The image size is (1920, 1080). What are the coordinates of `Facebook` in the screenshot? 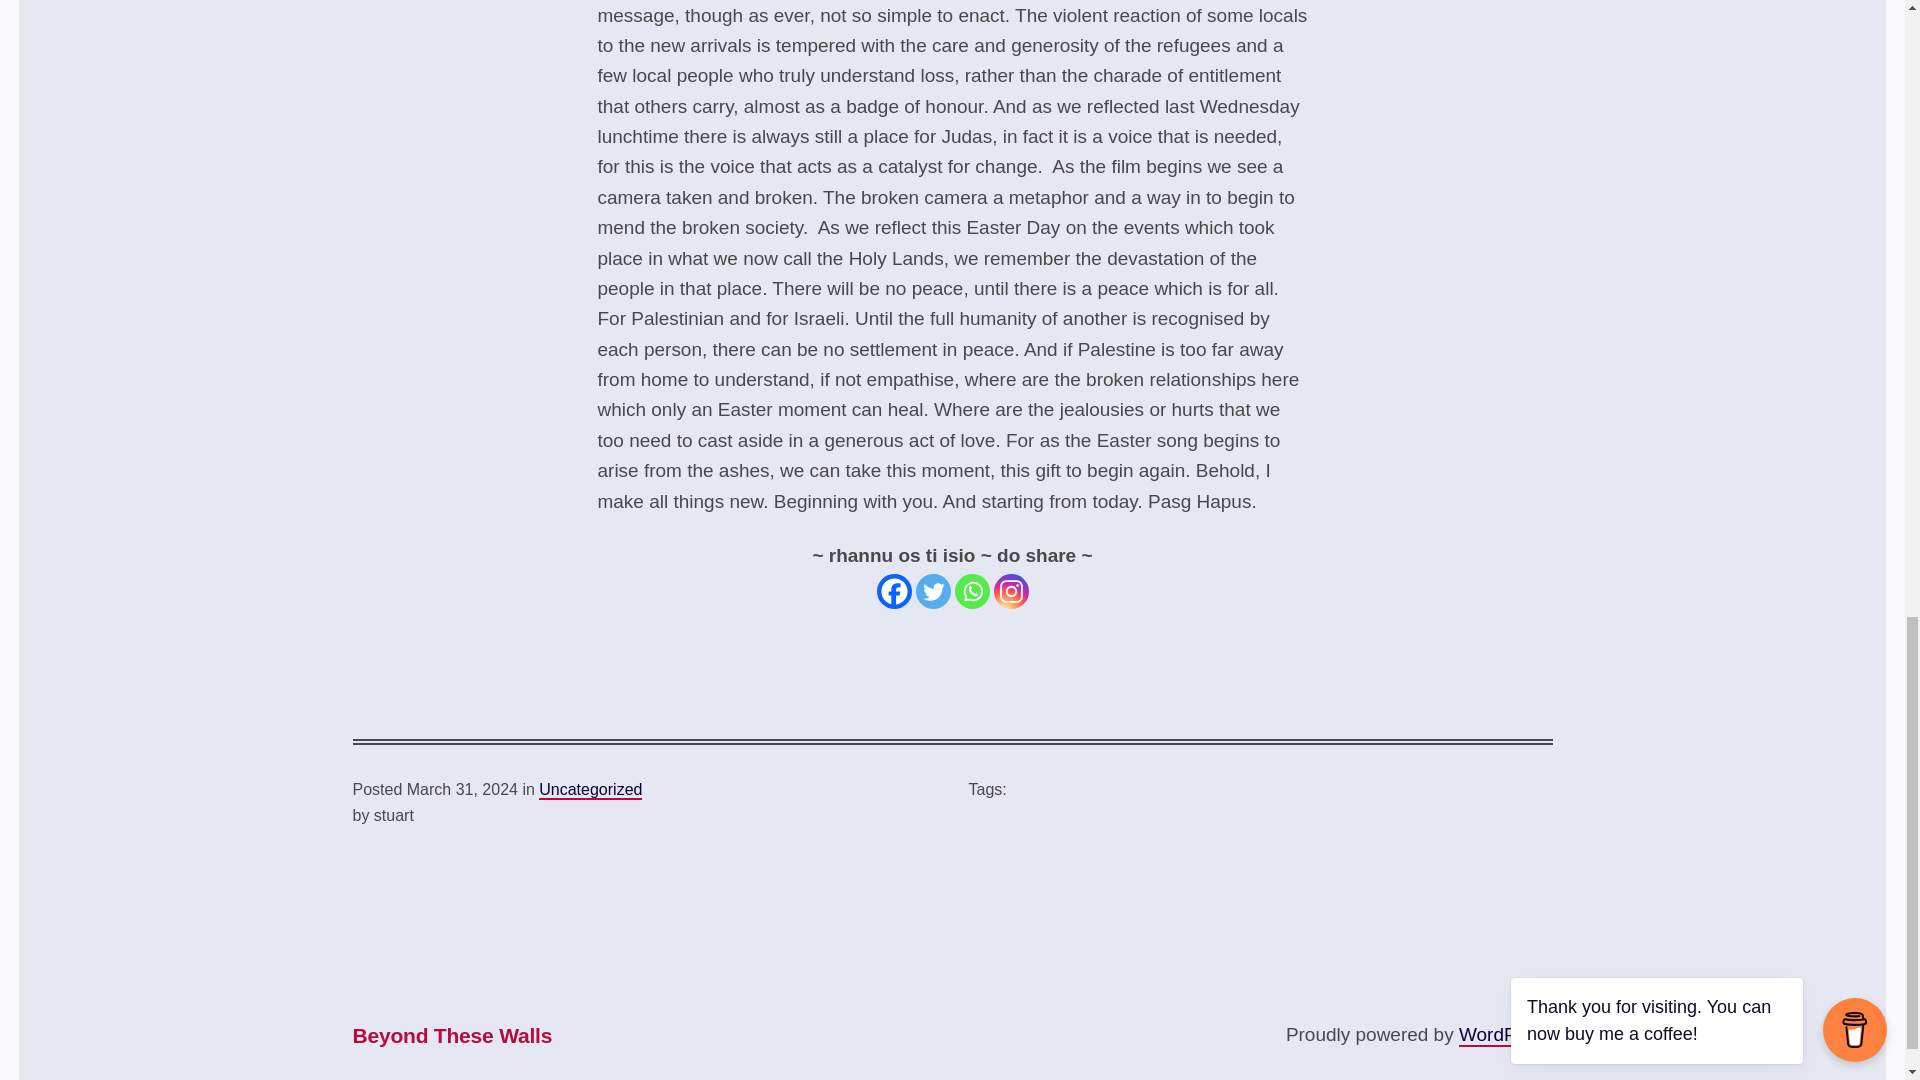 It's located at (892, 591).